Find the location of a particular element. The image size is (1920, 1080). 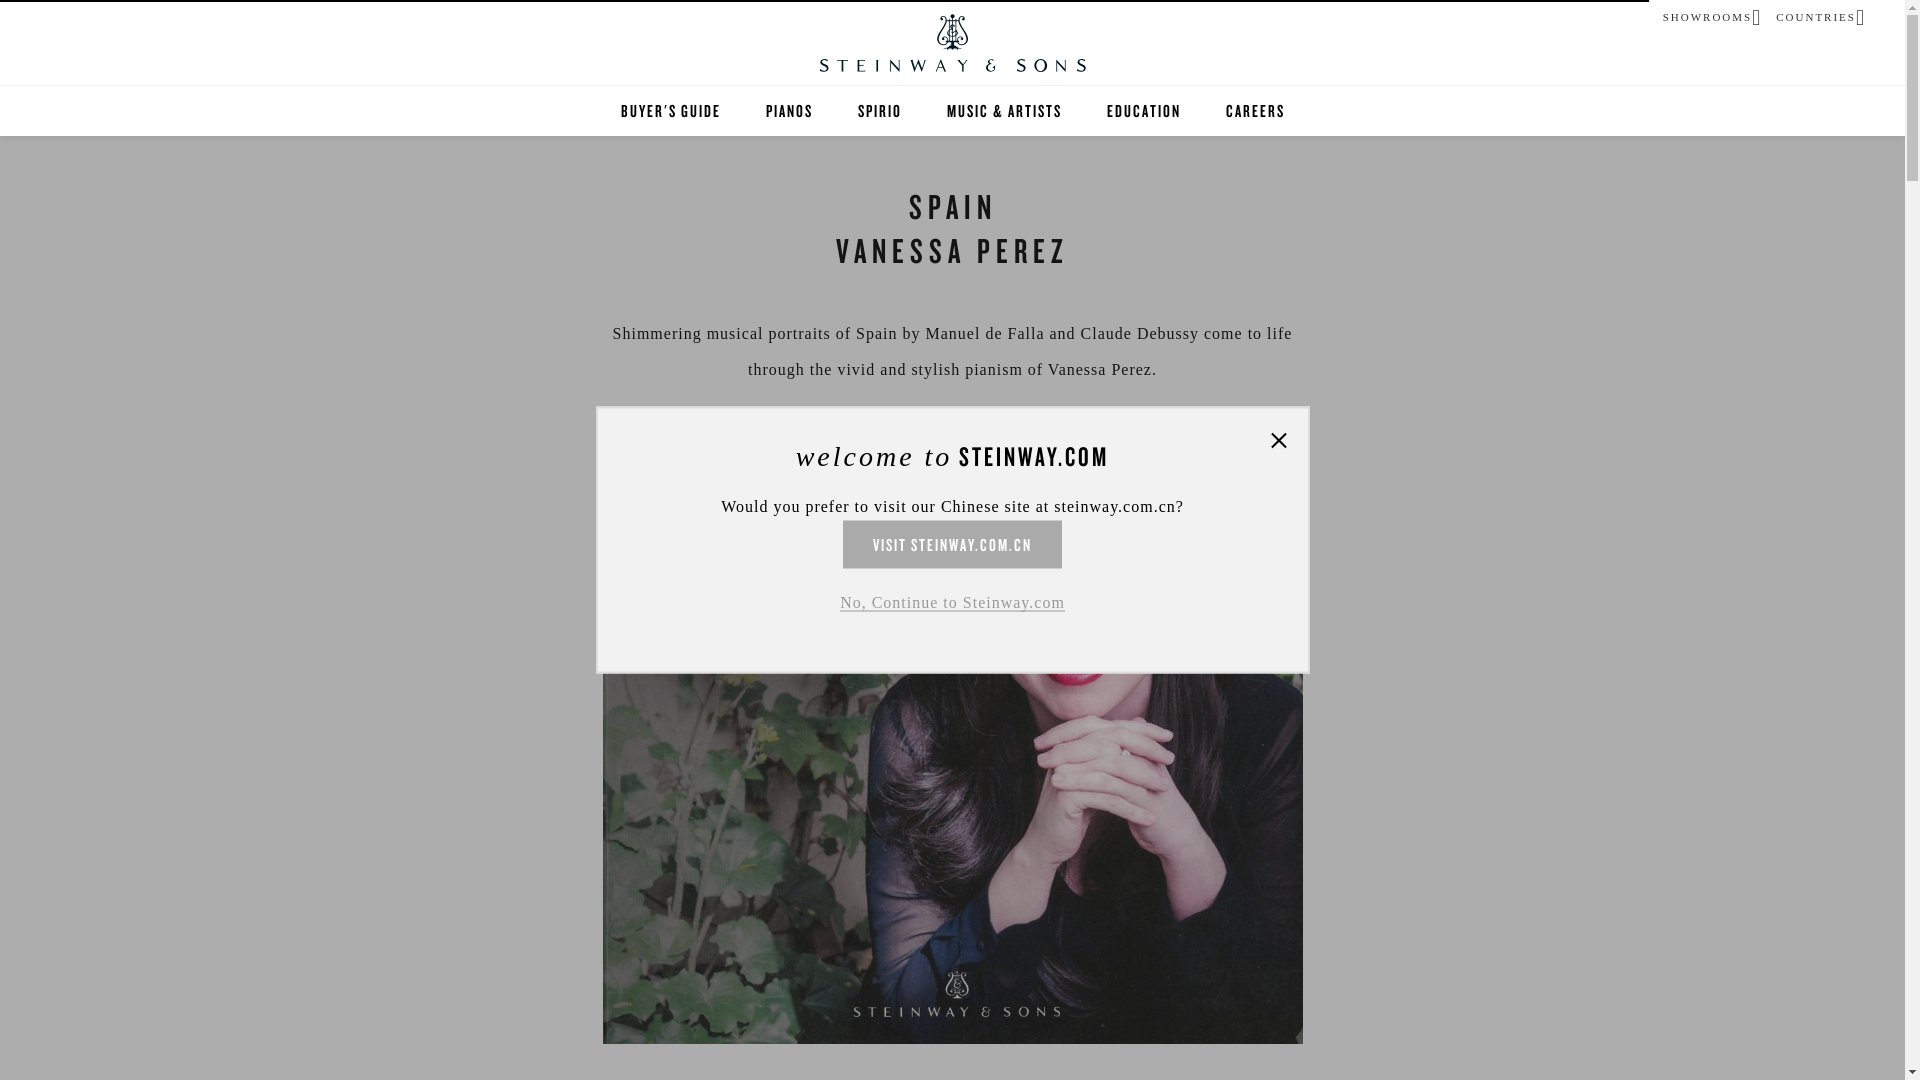

SHOWROOMS is located at coordinates (1707, 14).